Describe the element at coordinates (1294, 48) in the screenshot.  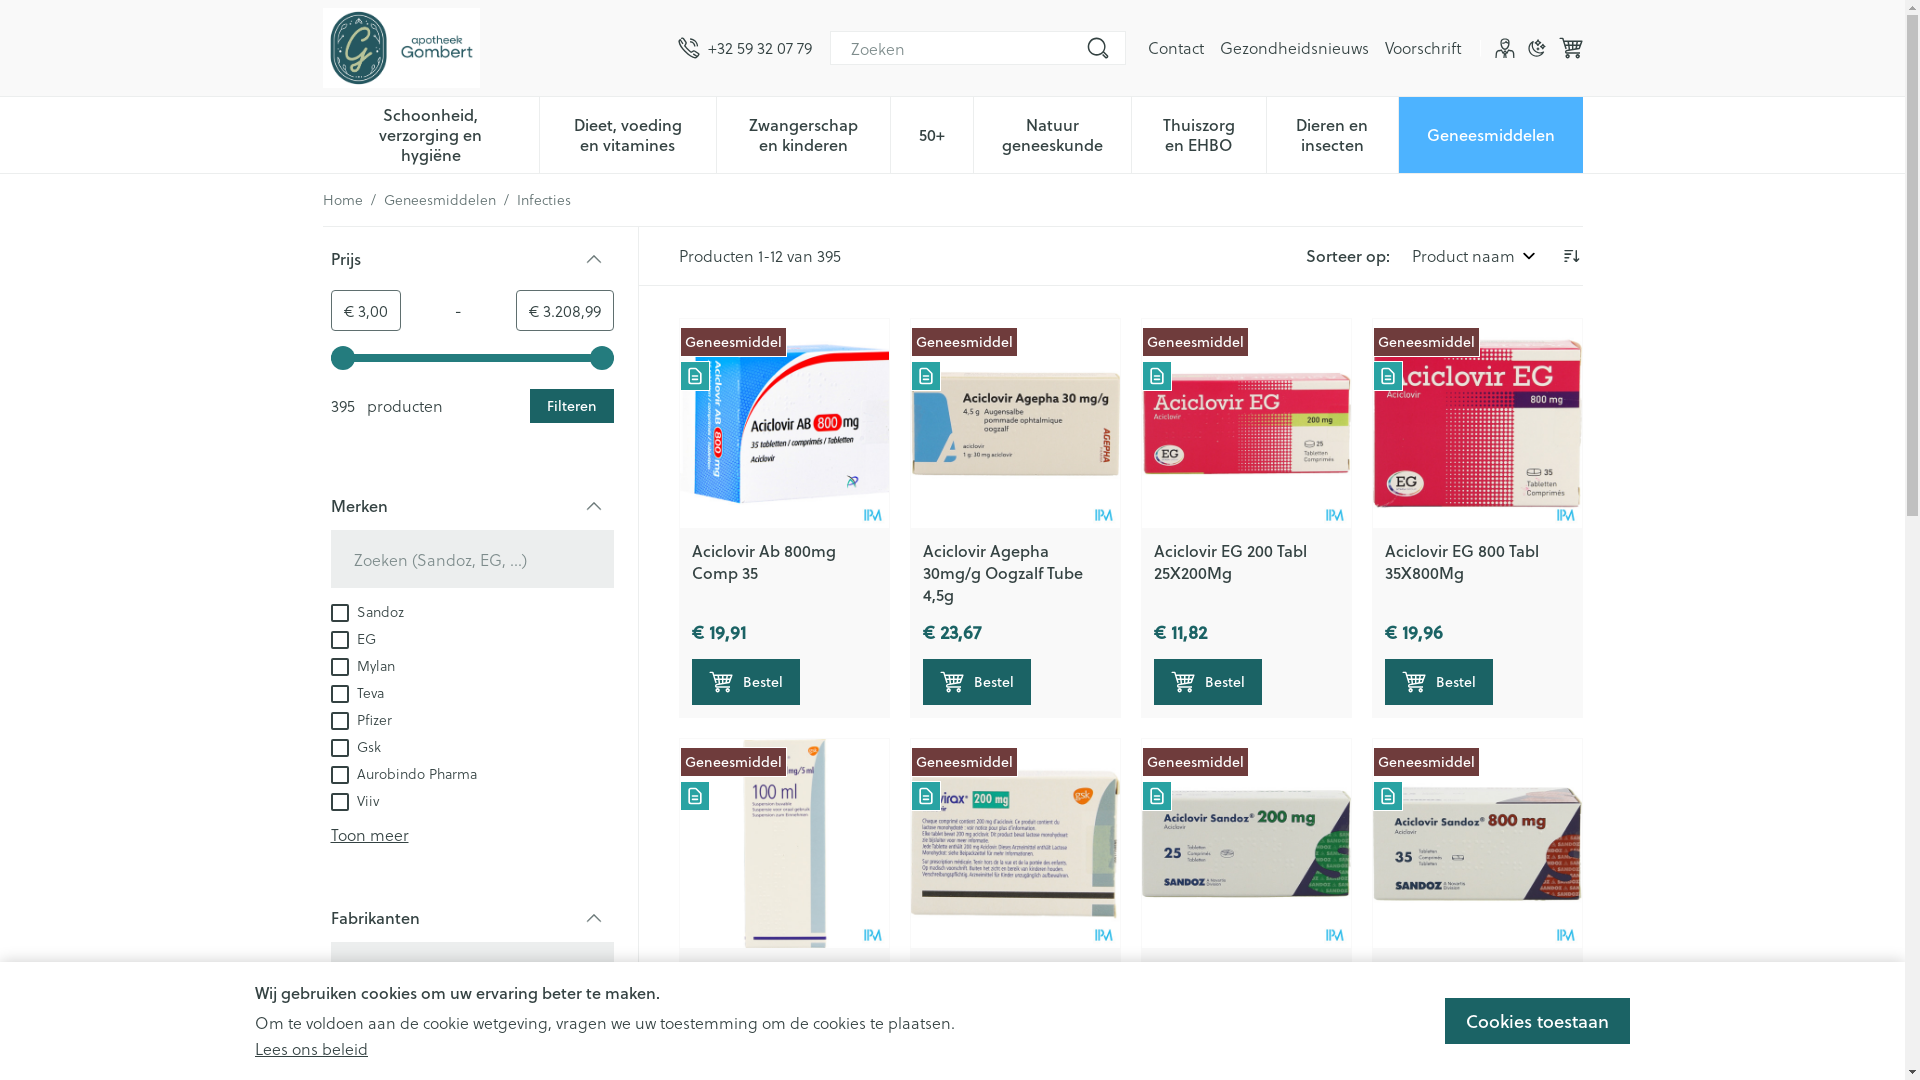
I see `Gezondheidsnieuws` at that location.